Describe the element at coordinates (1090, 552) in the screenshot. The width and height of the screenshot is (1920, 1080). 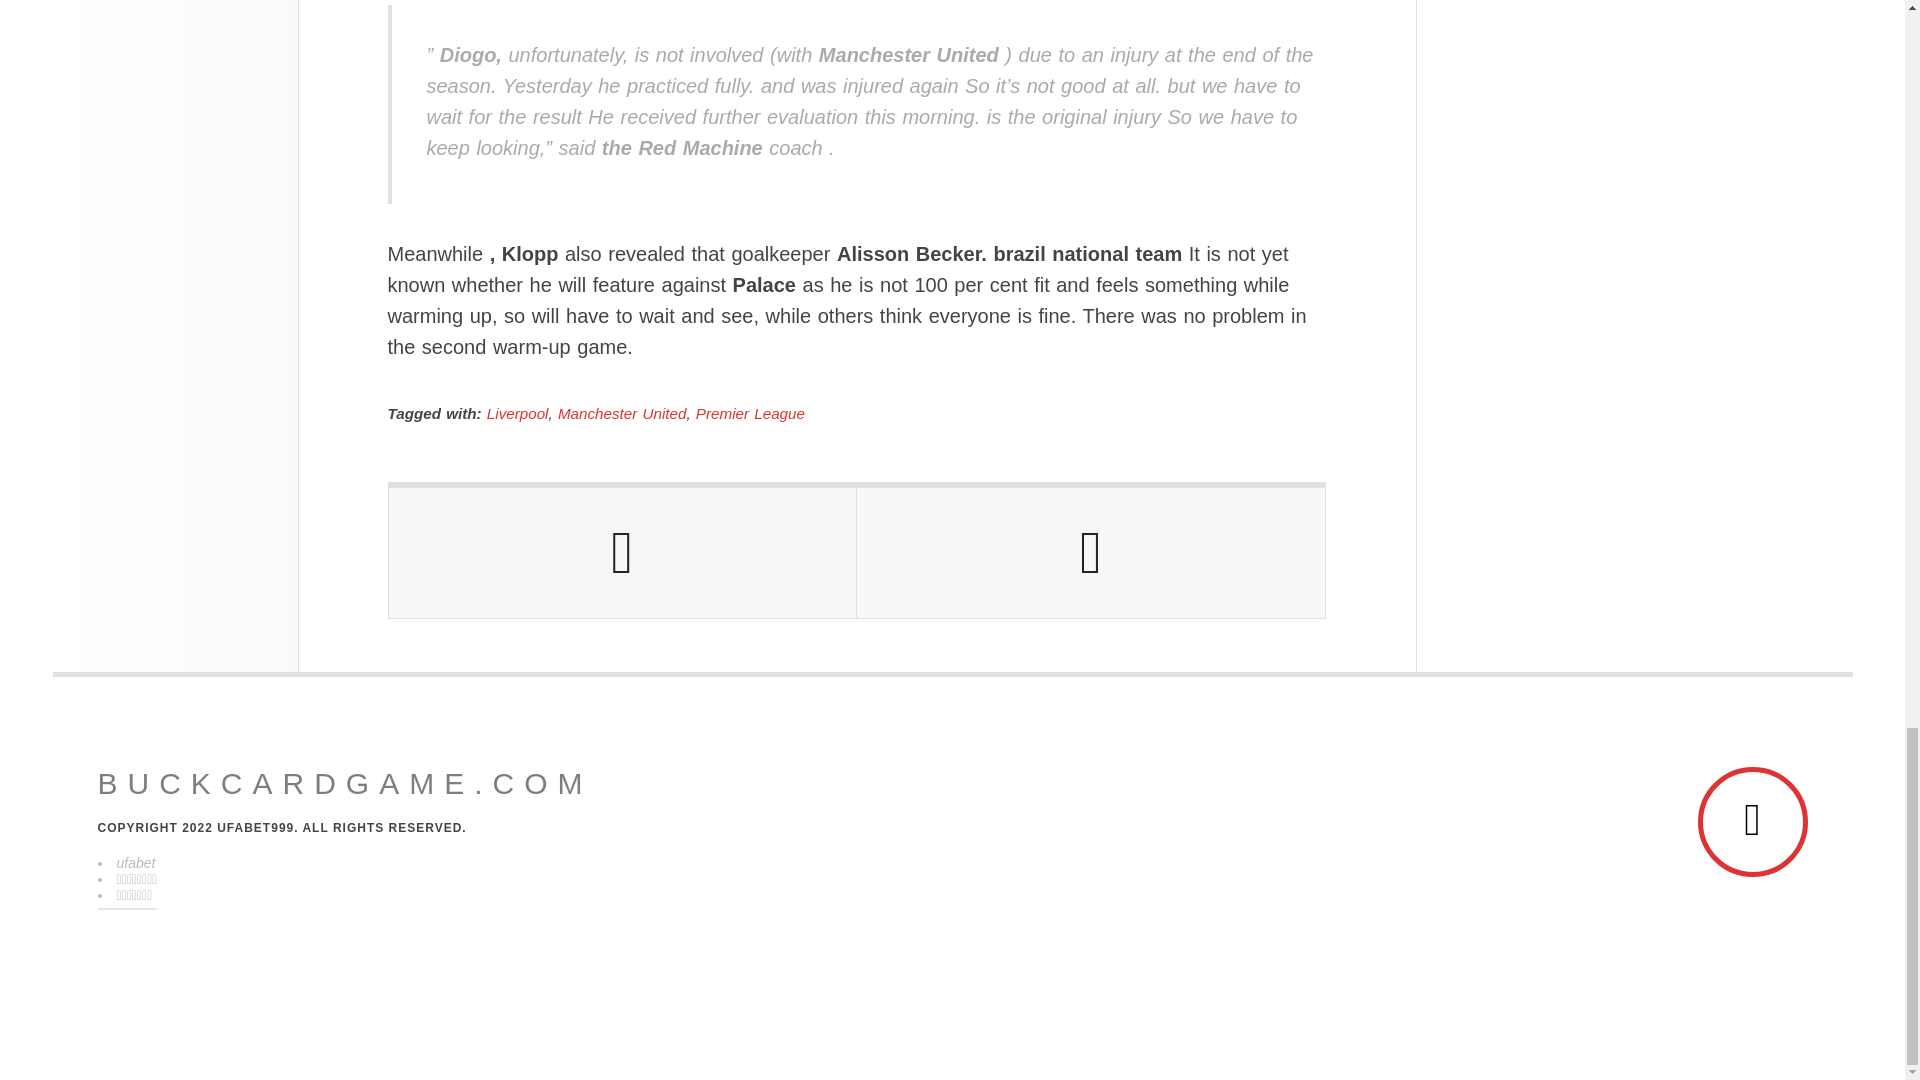
I see `Next Post` at that location.